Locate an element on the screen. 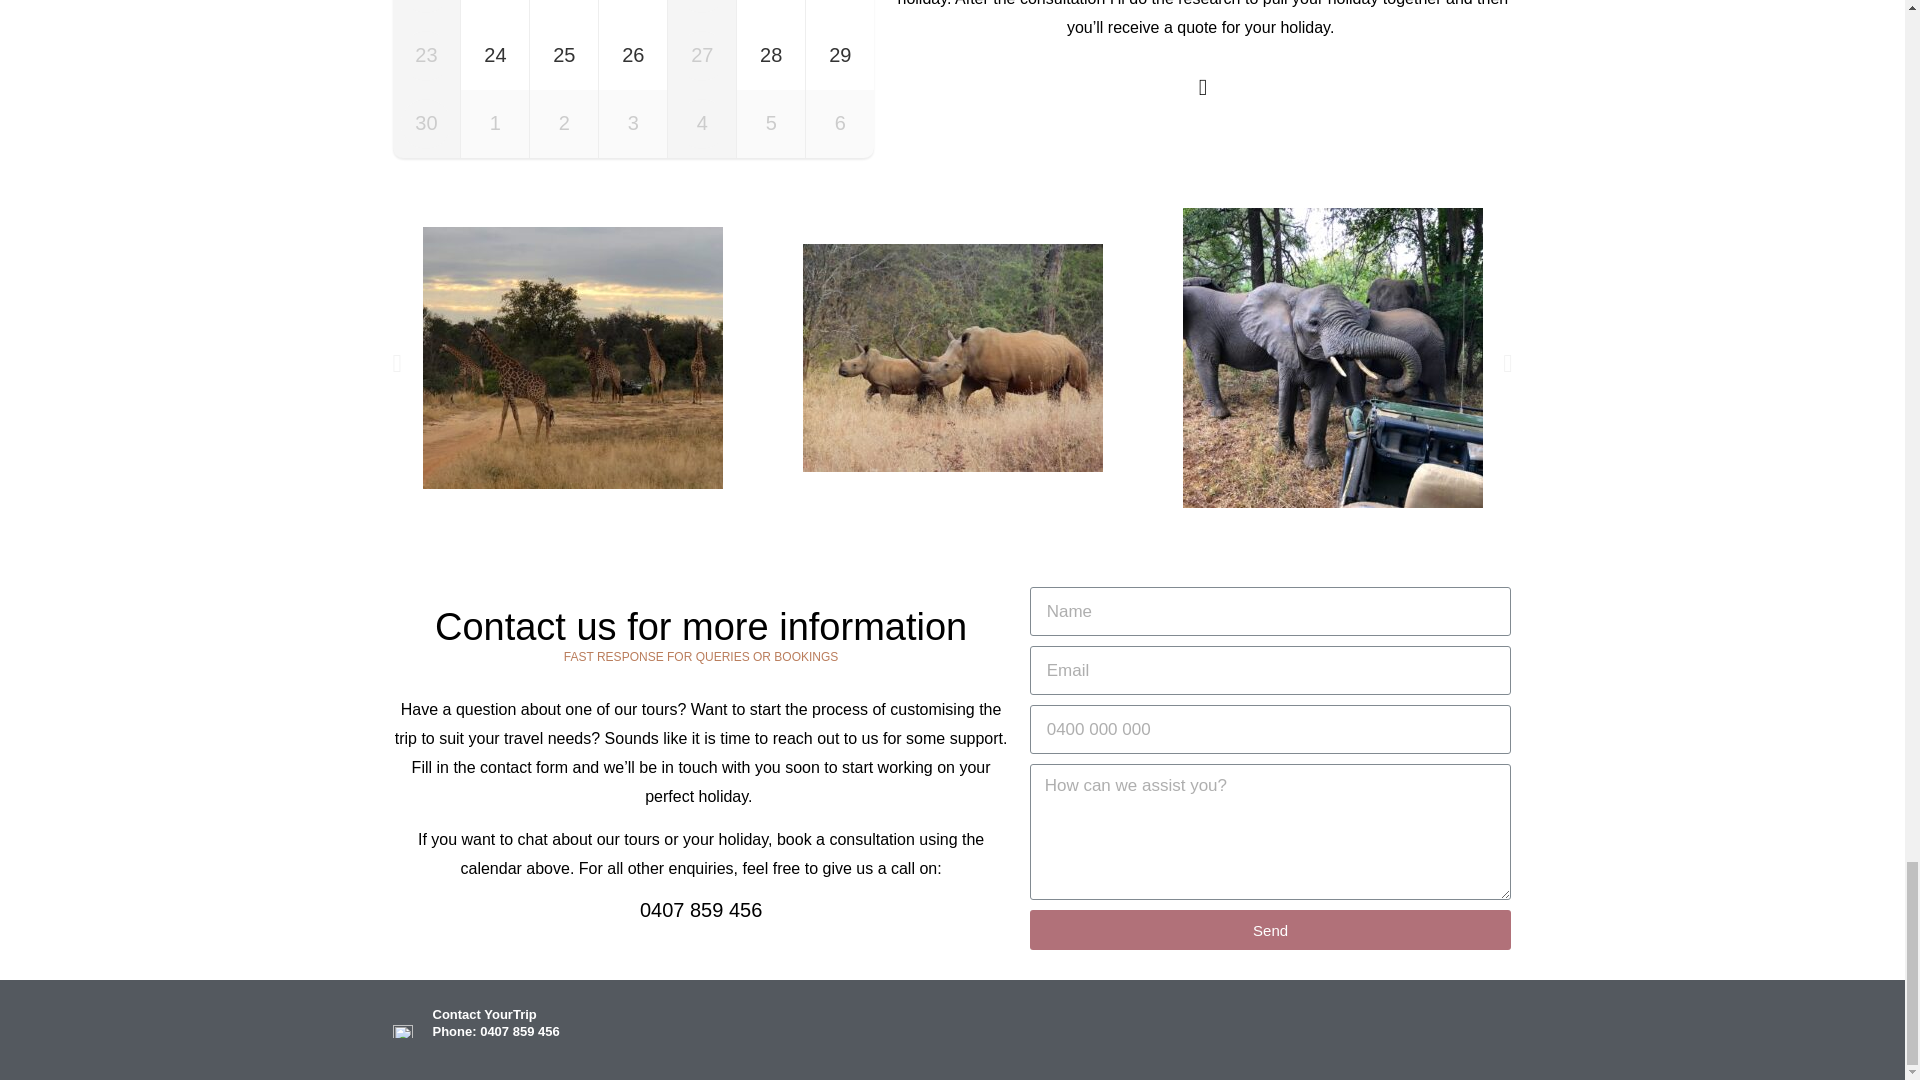 This screenshot has height=1080, width=1920. 3 Available is located at coordinates (563, 10).